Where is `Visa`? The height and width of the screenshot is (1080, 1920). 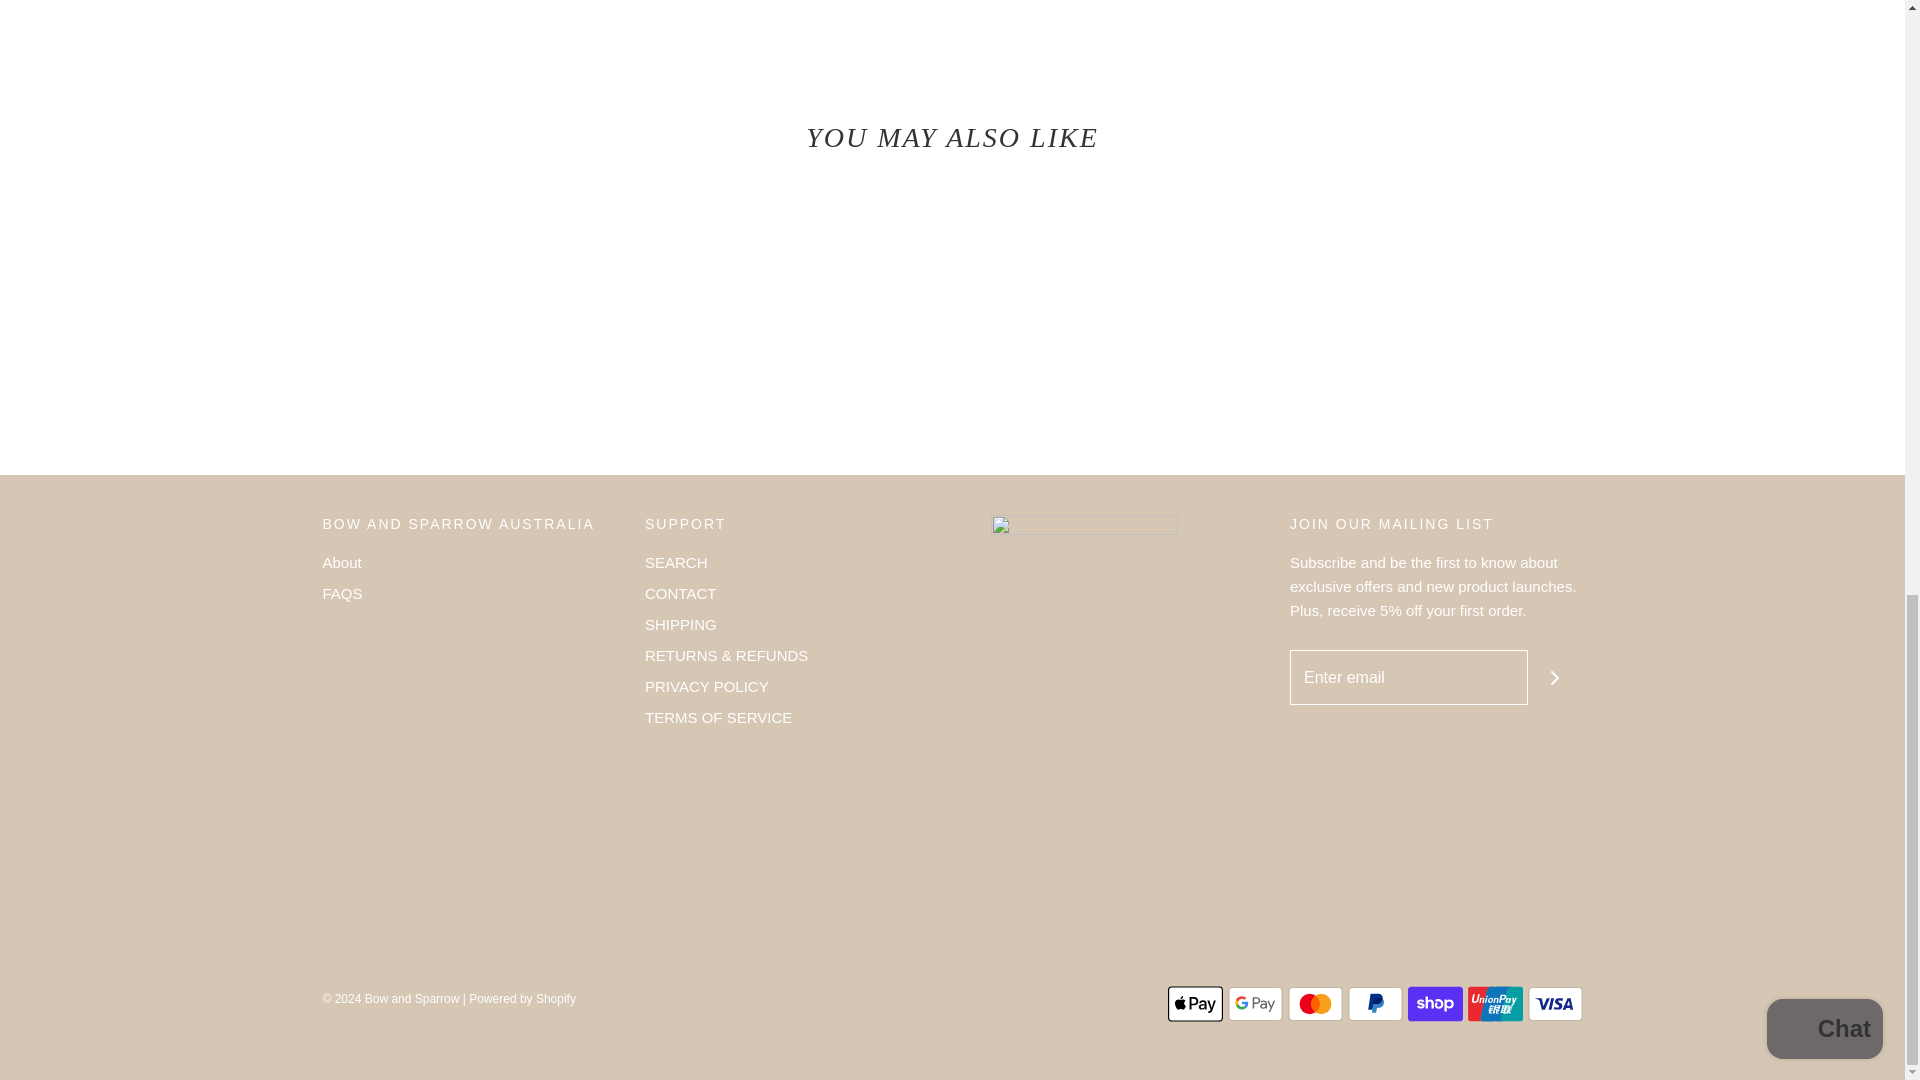
Visa is located at coordinates (1555, 1003).